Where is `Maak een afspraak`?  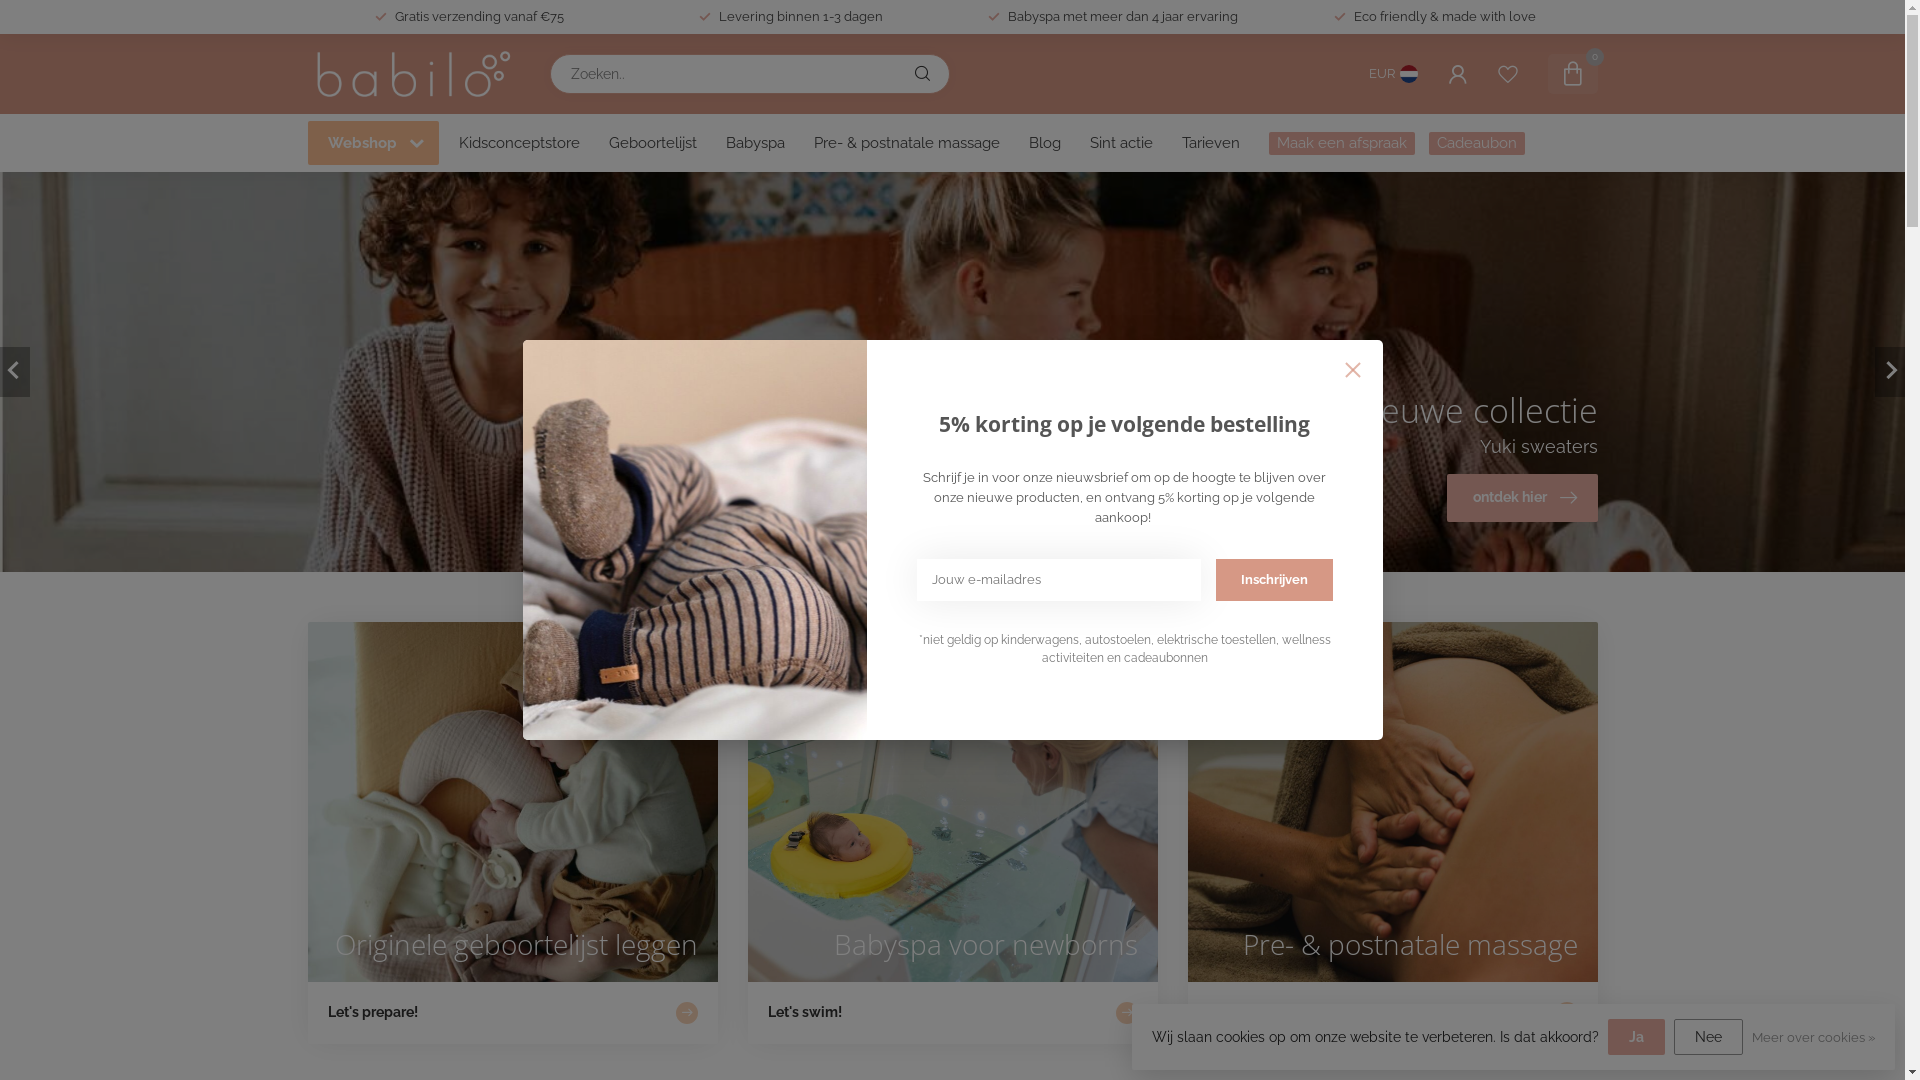
Maak een afspraak is located at coordinates (1341, 144).